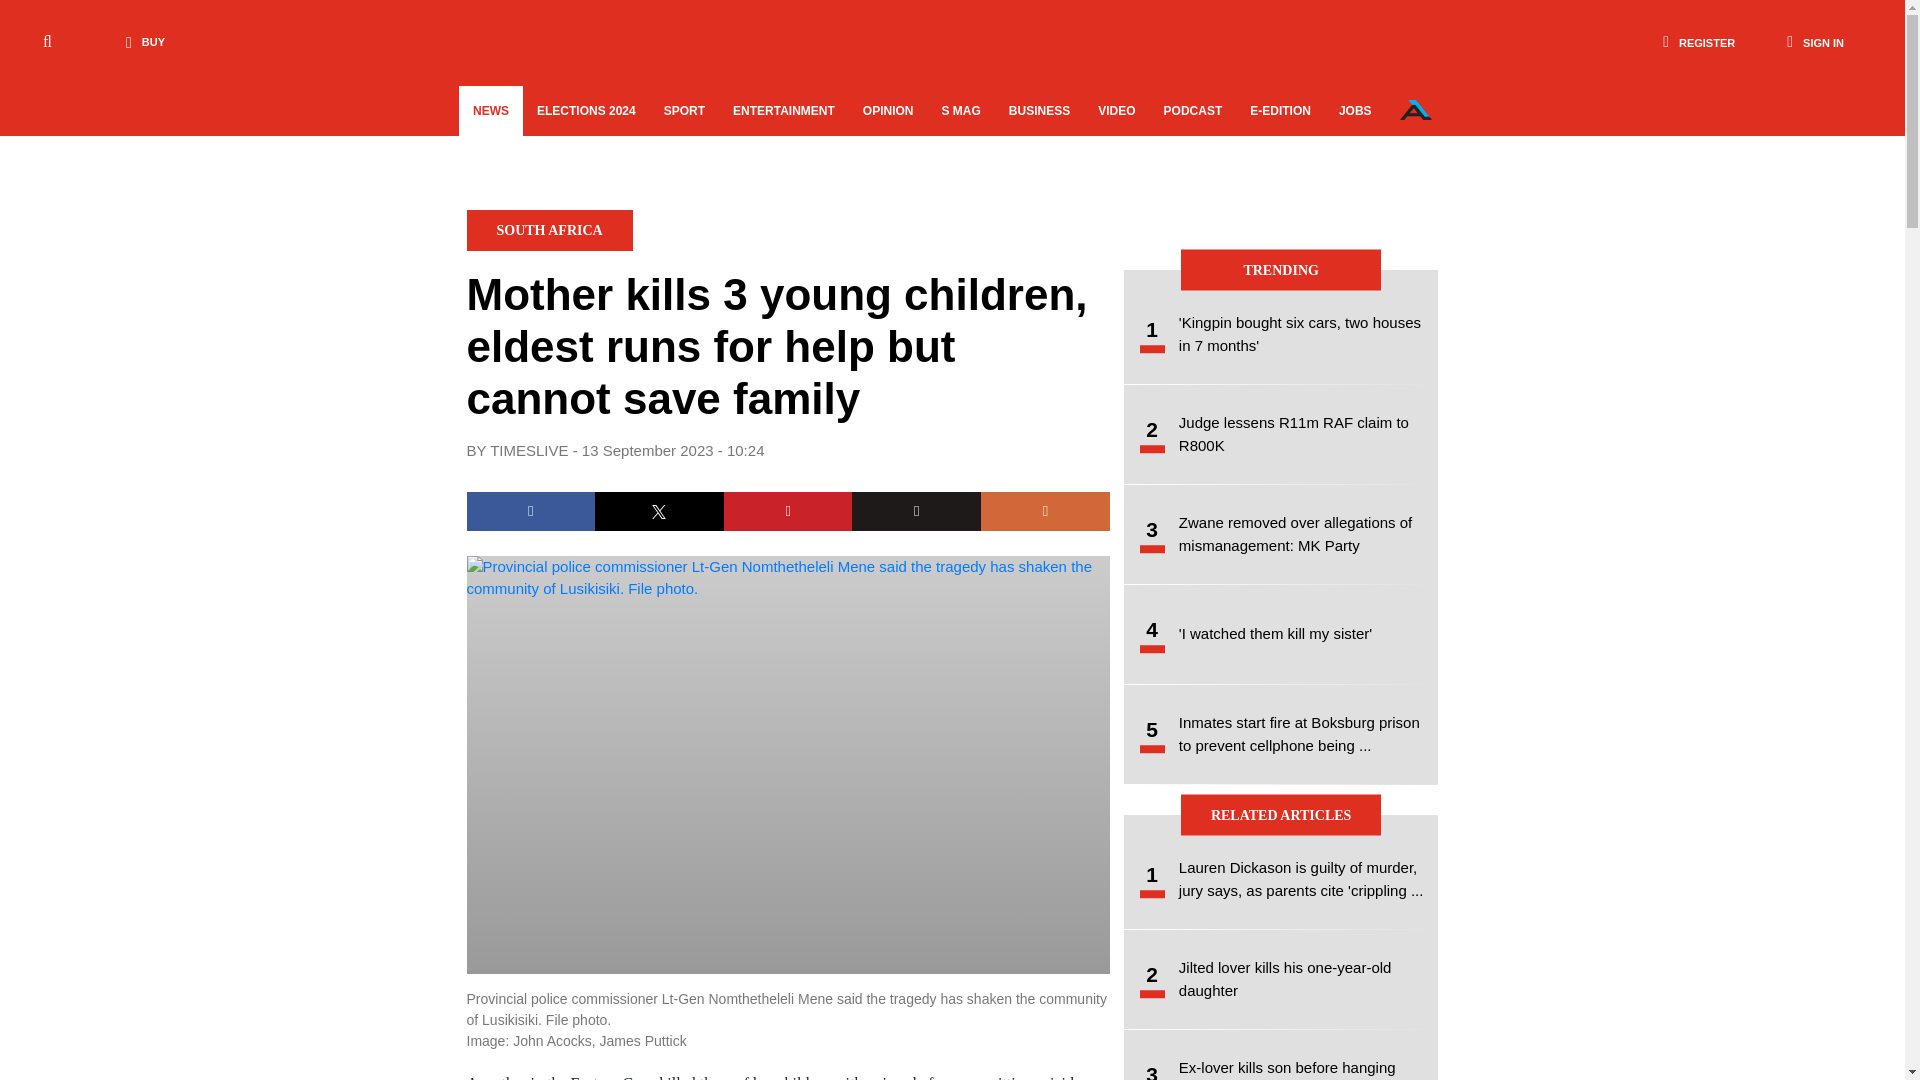 The height and width of the screenshot is (1080, 1920). What do you see at coordinates (888, 111) in the screenshot?
I see `OPINION` at bounding box center [888, 111].